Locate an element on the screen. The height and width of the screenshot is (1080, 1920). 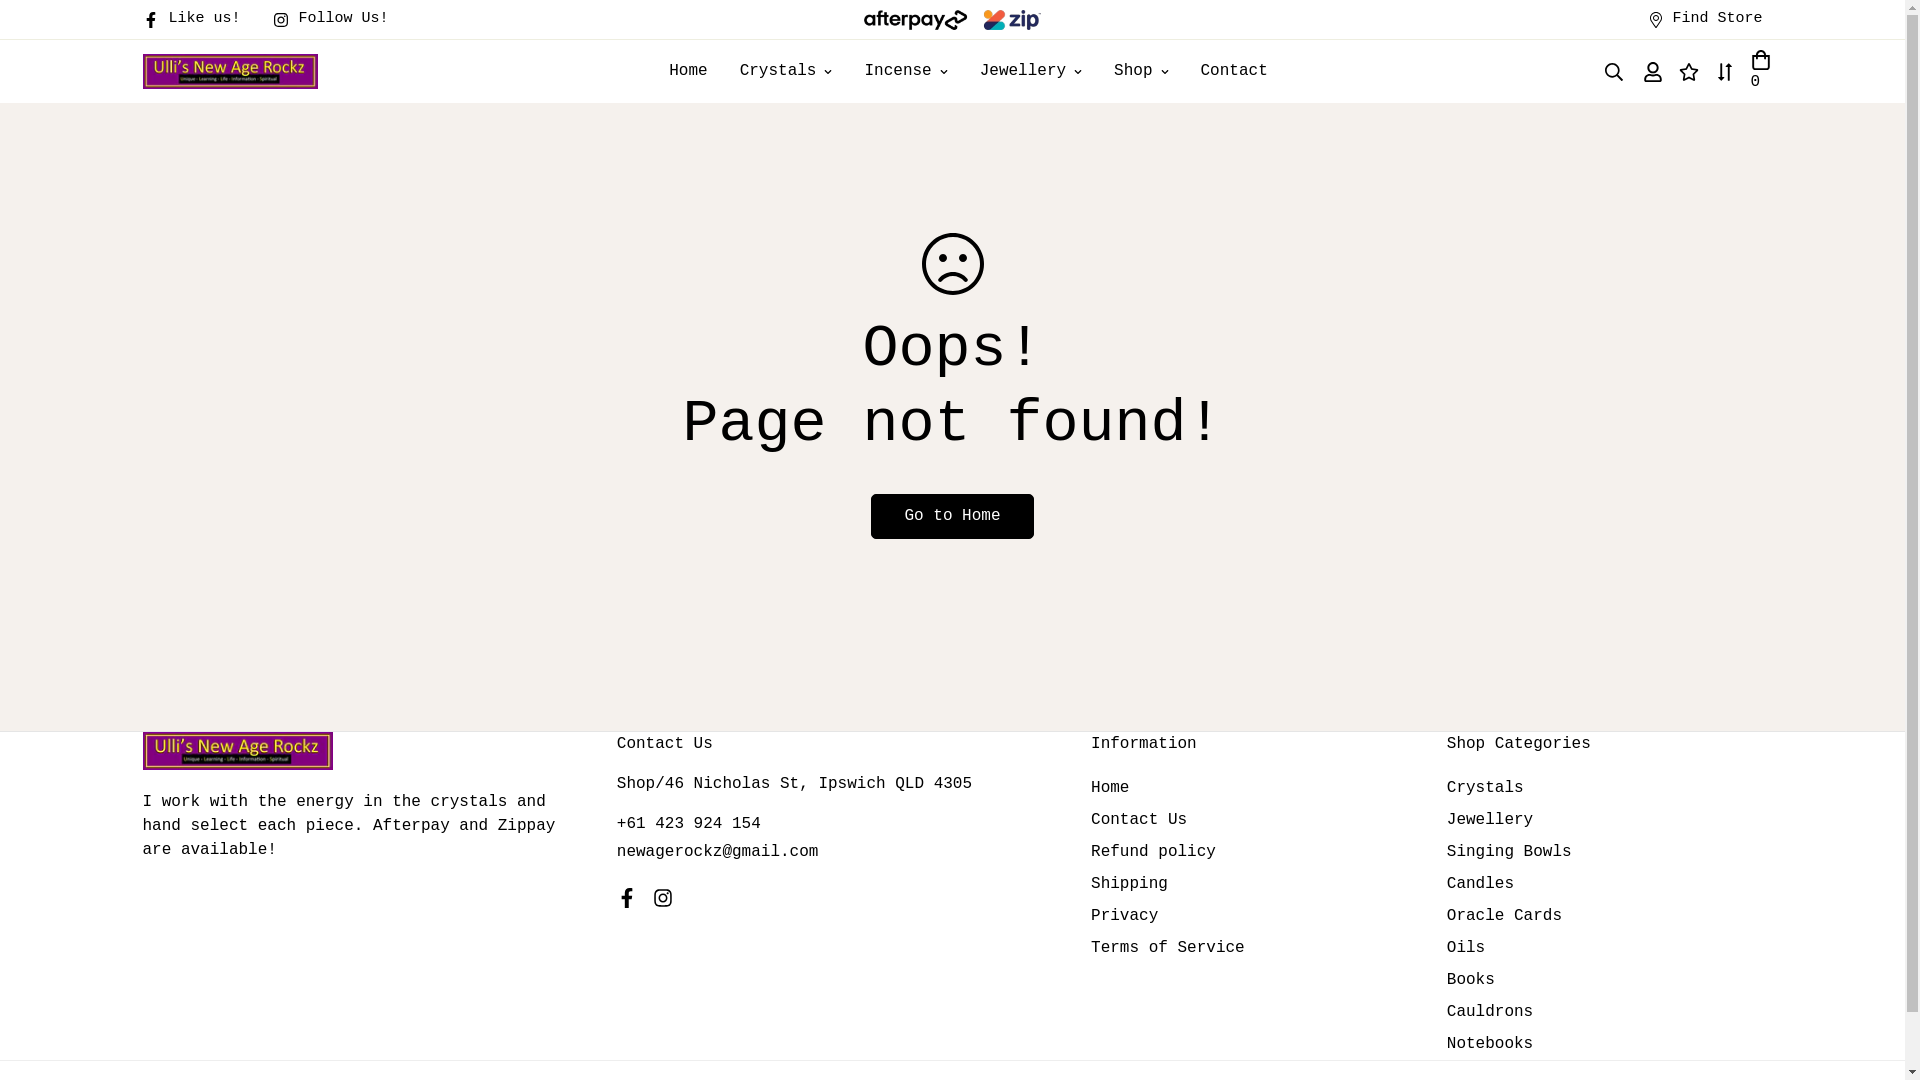
Candles is located at coordinates (1480, 884).